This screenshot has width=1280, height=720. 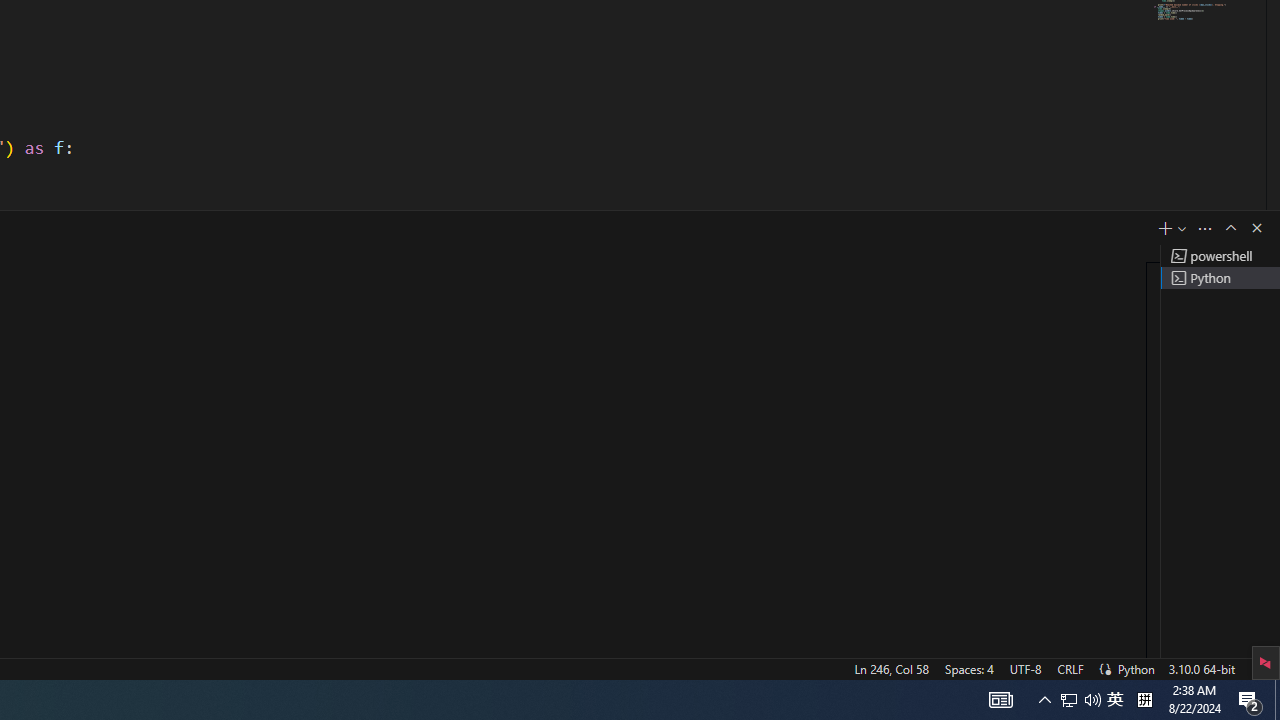 I want to click on UTF-8, so click(x=1025, y=668).